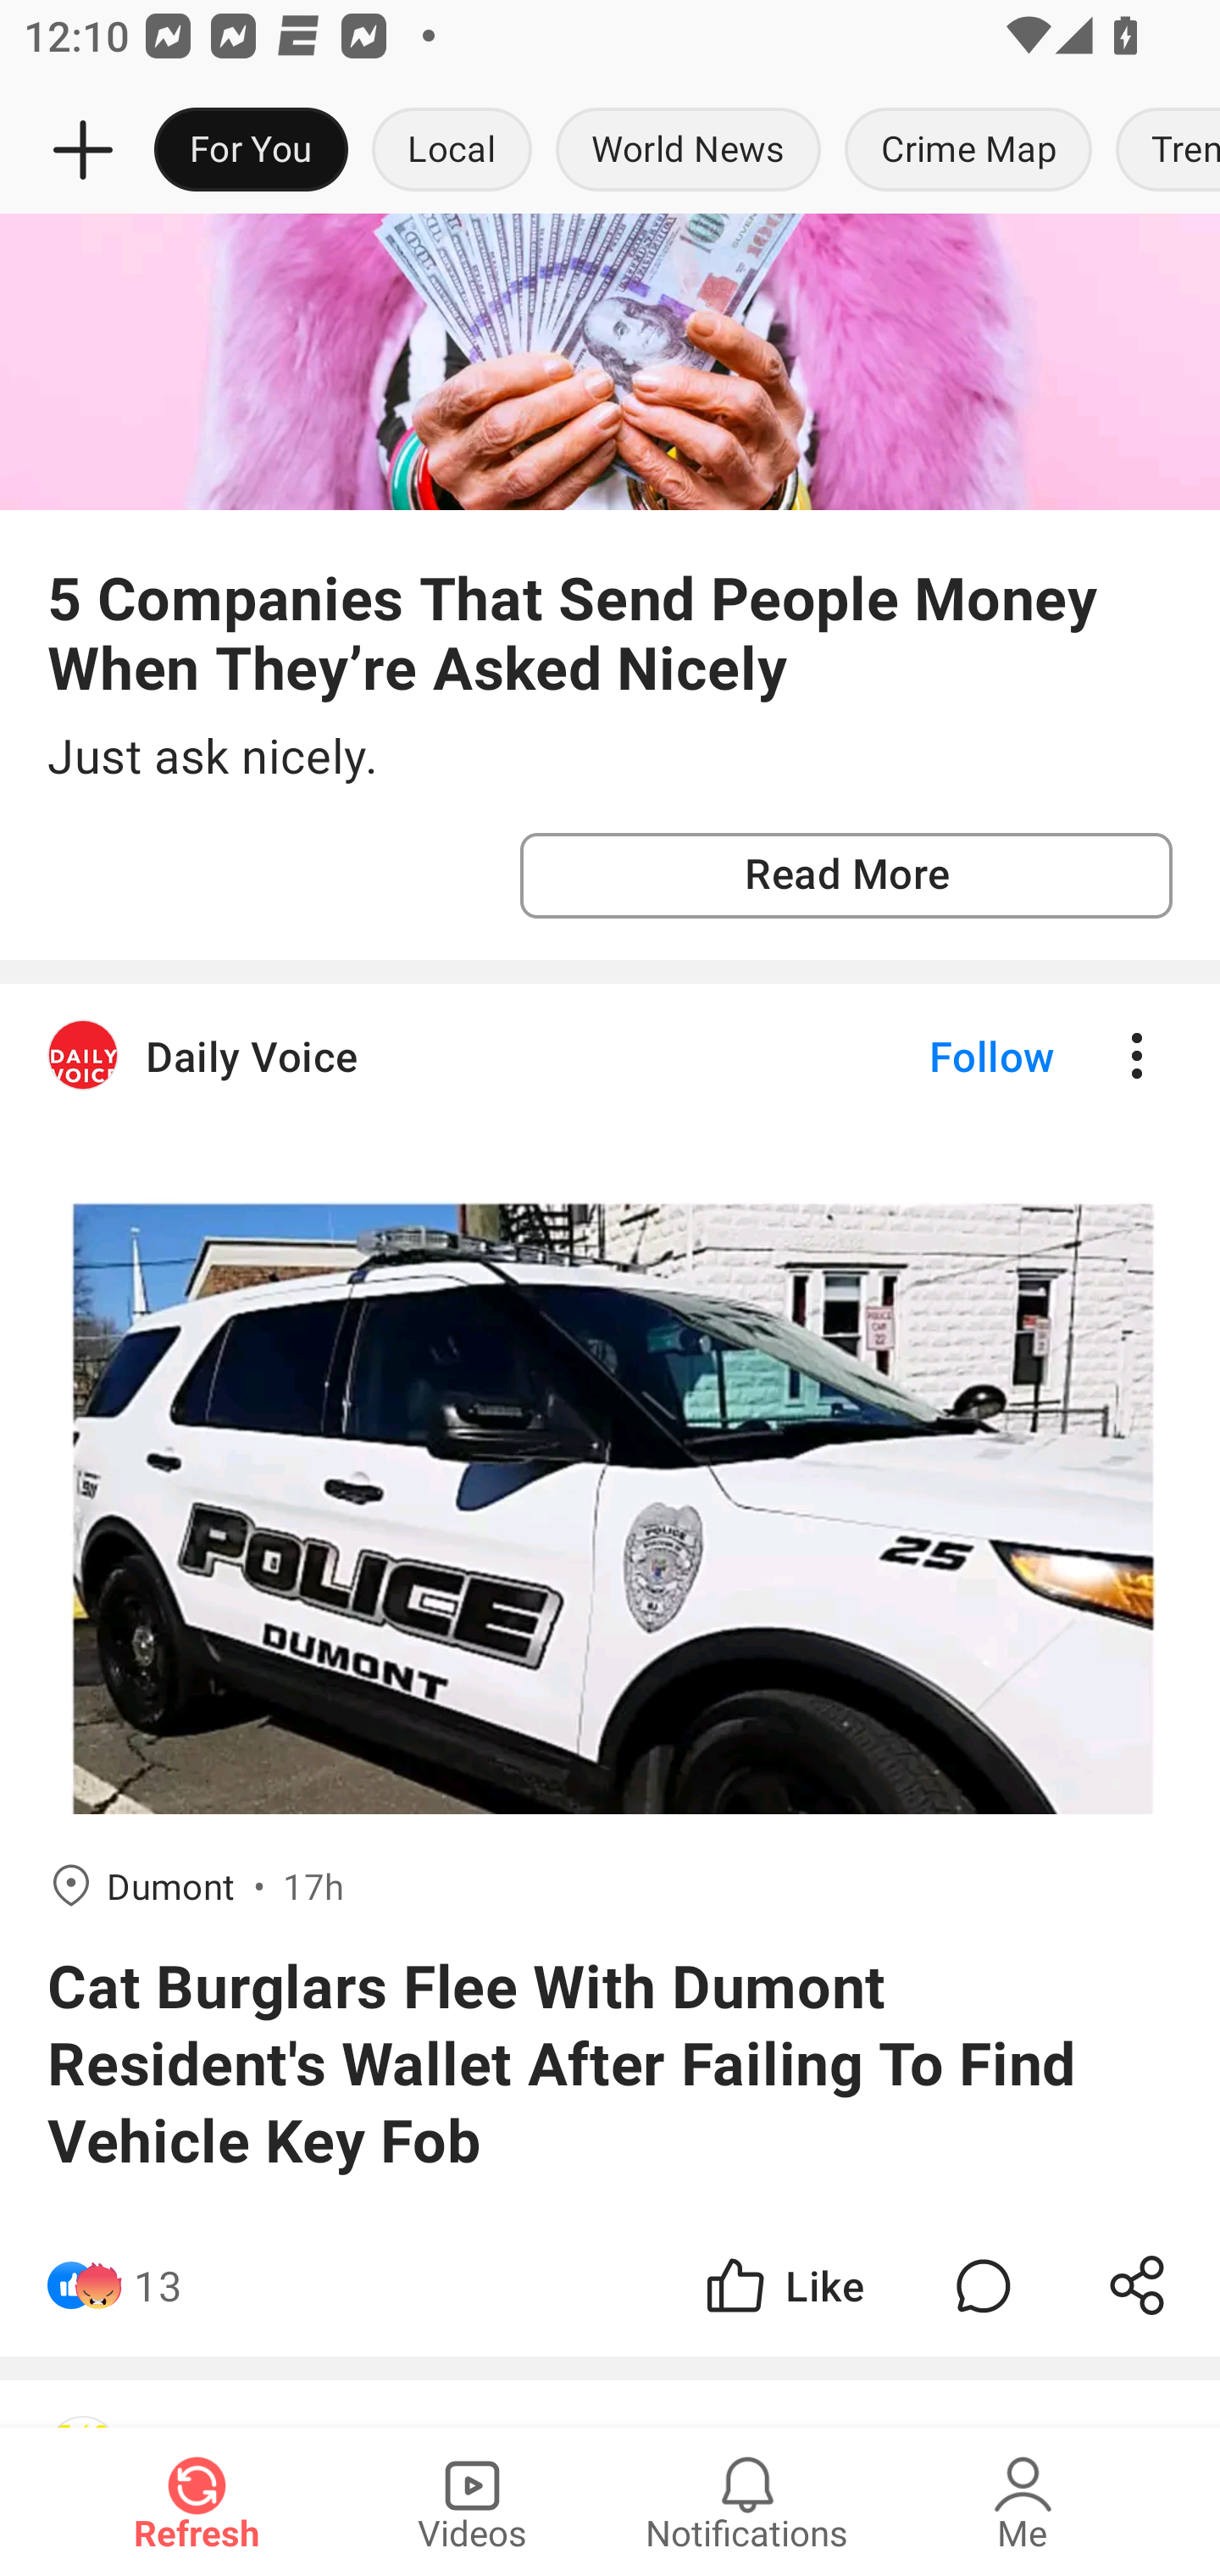  What do you see at coordinates (747, 2501) in the screenshot?
I see `Notifications` at bounding box center [747, 2501].